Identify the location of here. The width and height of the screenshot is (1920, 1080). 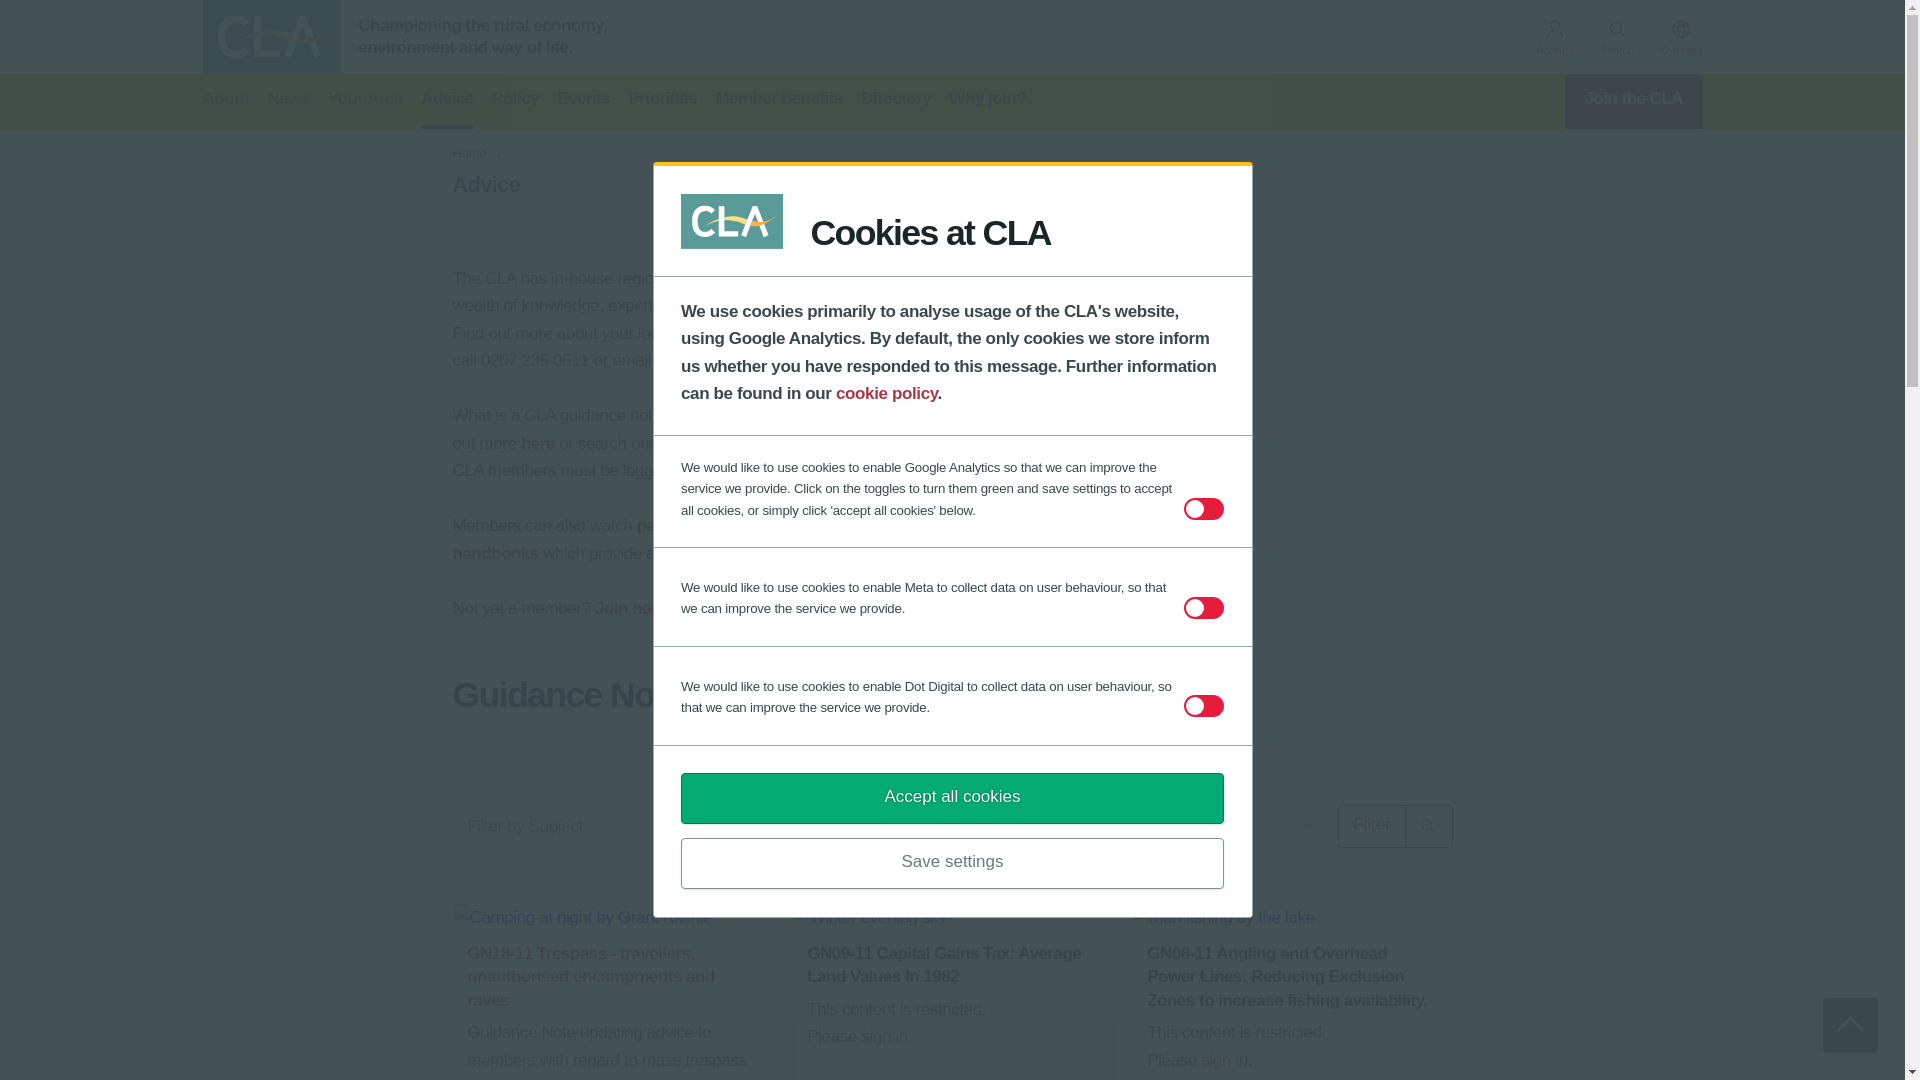
(733, 334).